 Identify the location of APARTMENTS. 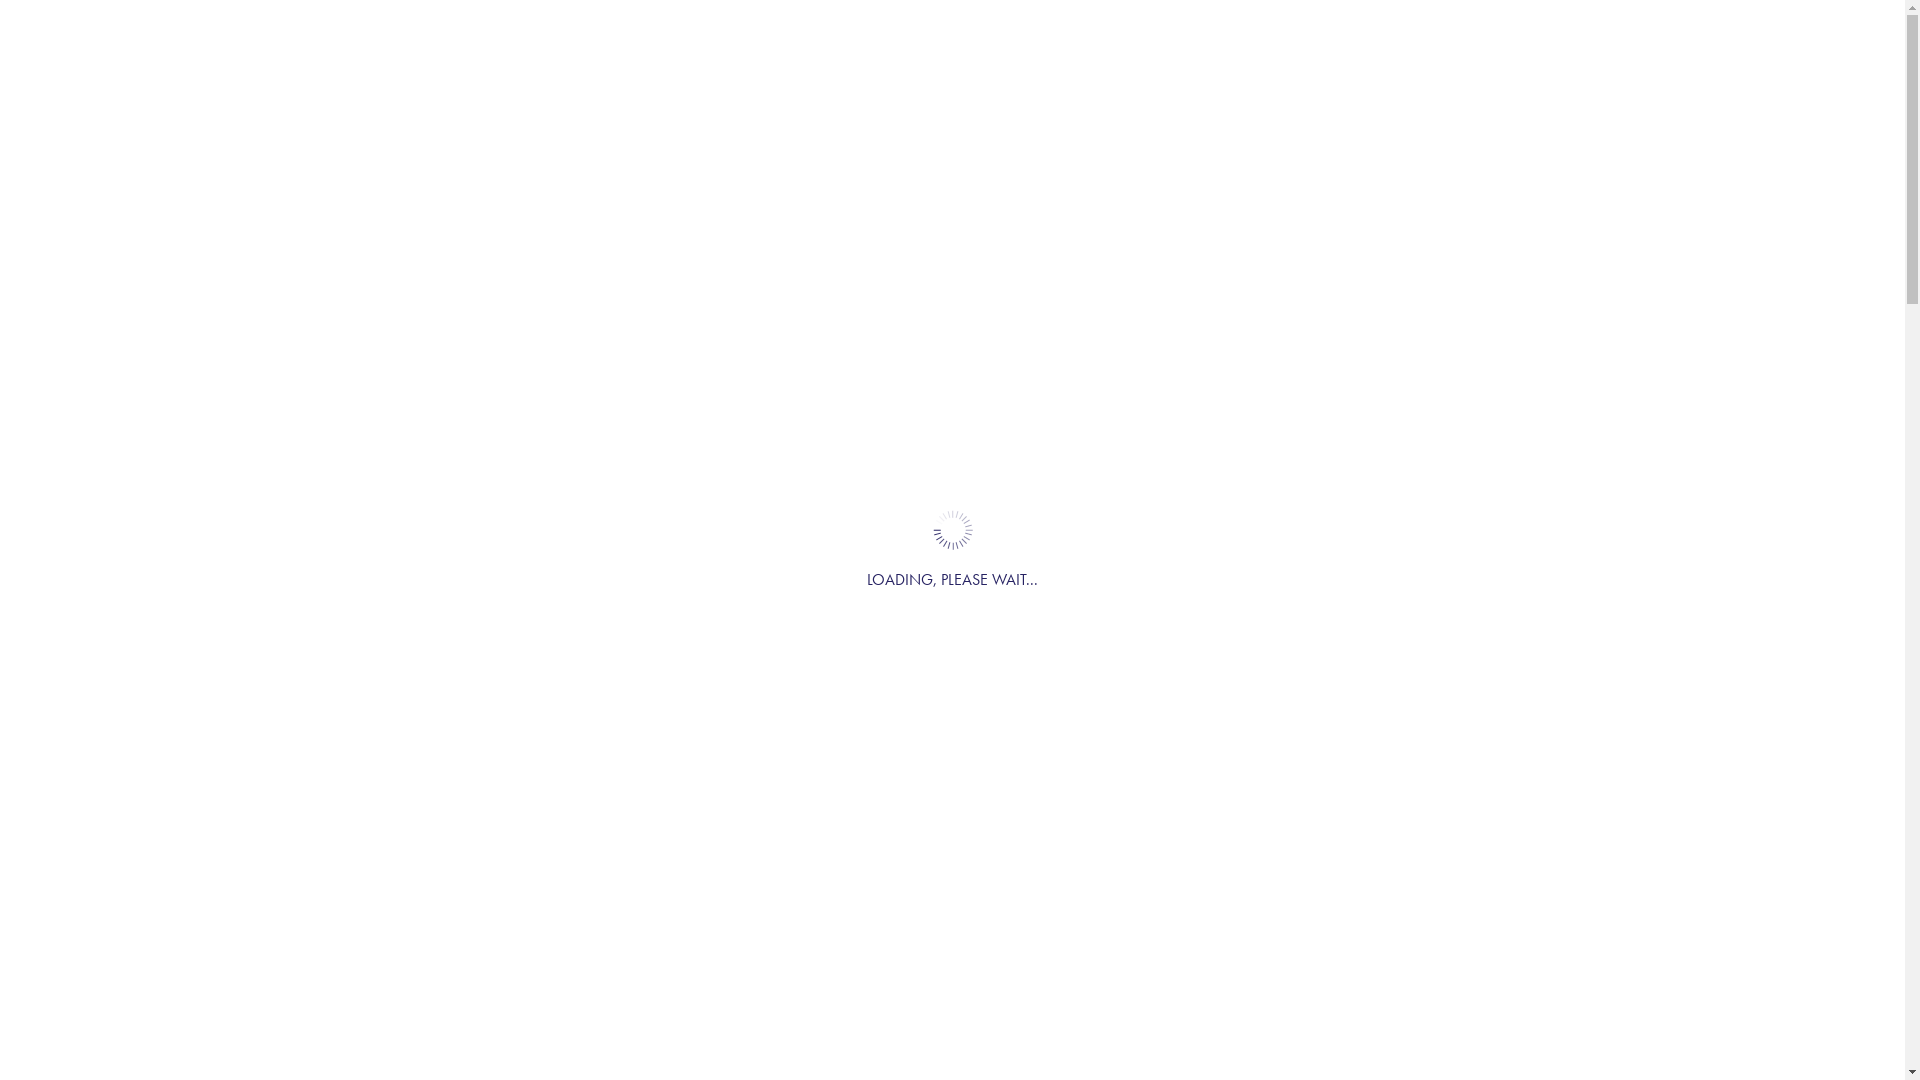
(1230, 110).